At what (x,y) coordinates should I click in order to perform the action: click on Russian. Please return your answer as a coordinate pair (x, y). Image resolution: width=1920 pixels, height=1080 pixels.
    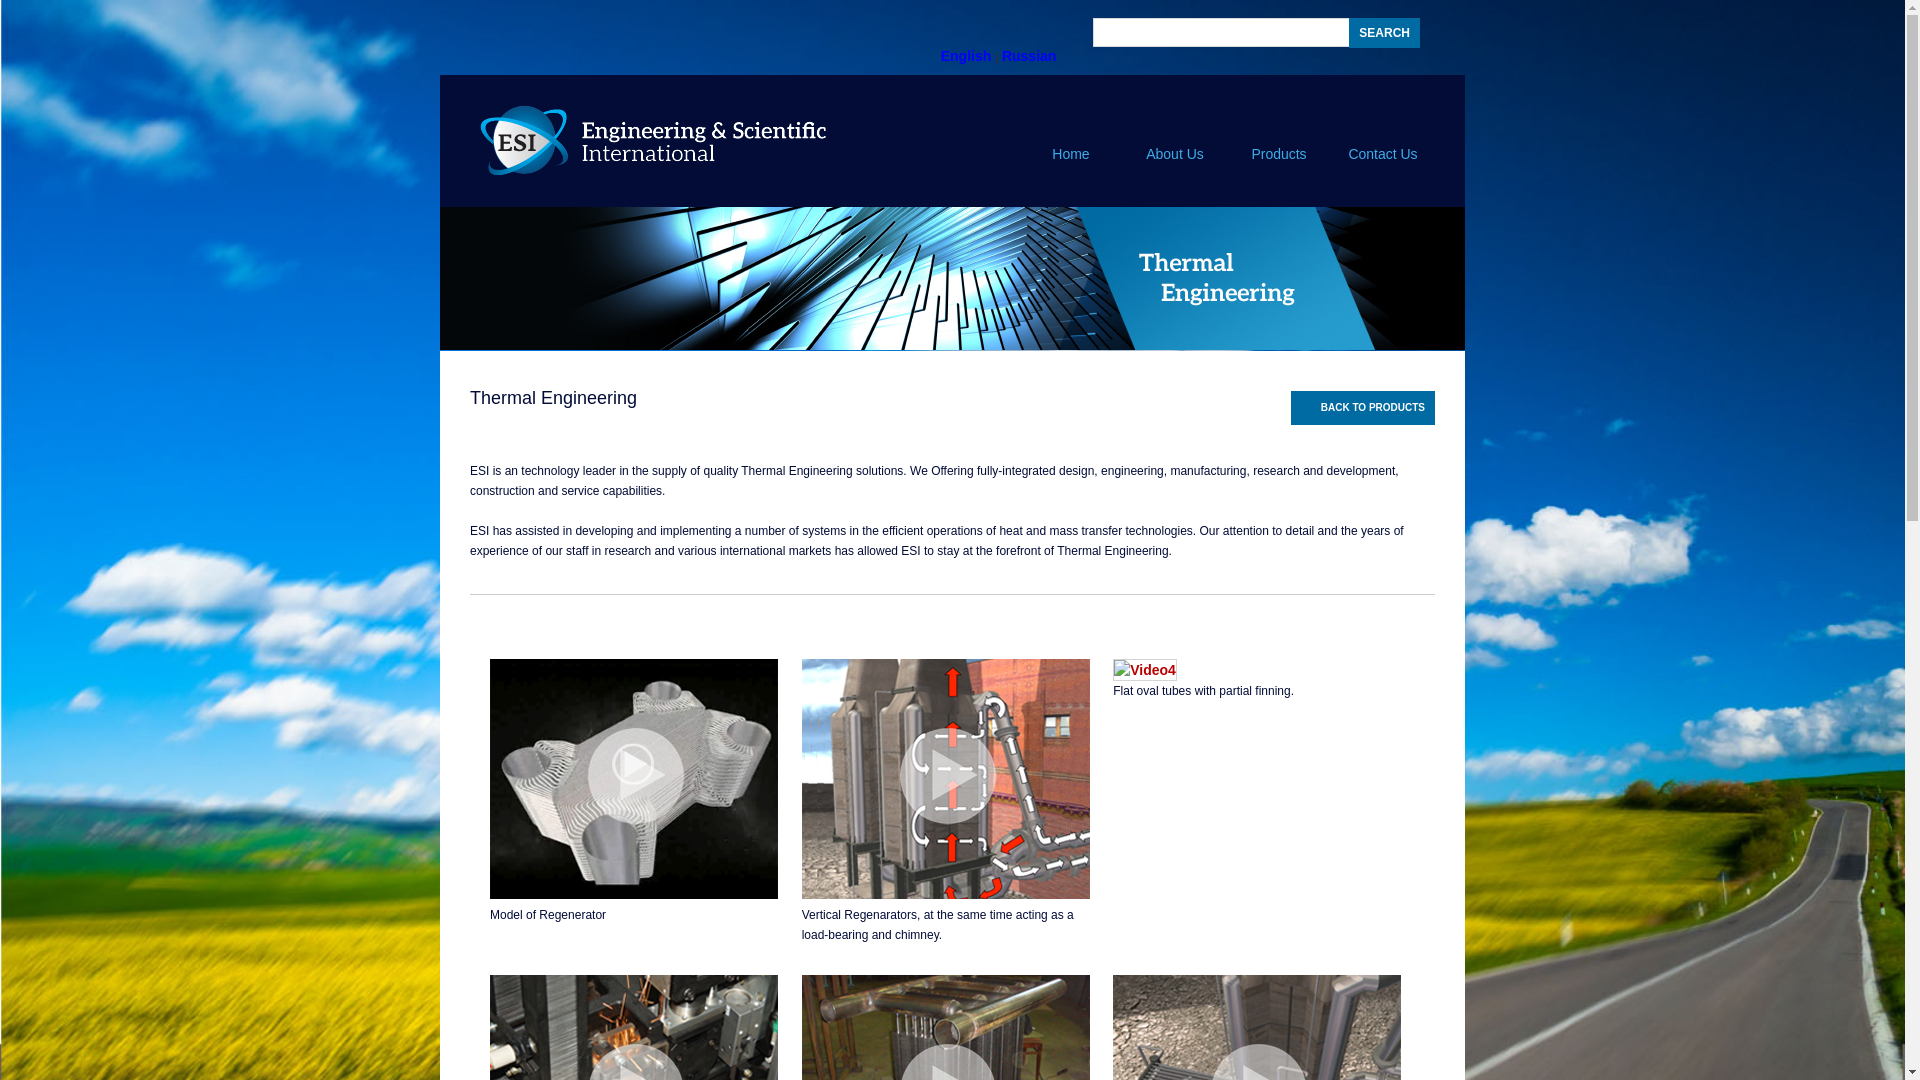
    Looking at the image, I should click on (1029, 55).